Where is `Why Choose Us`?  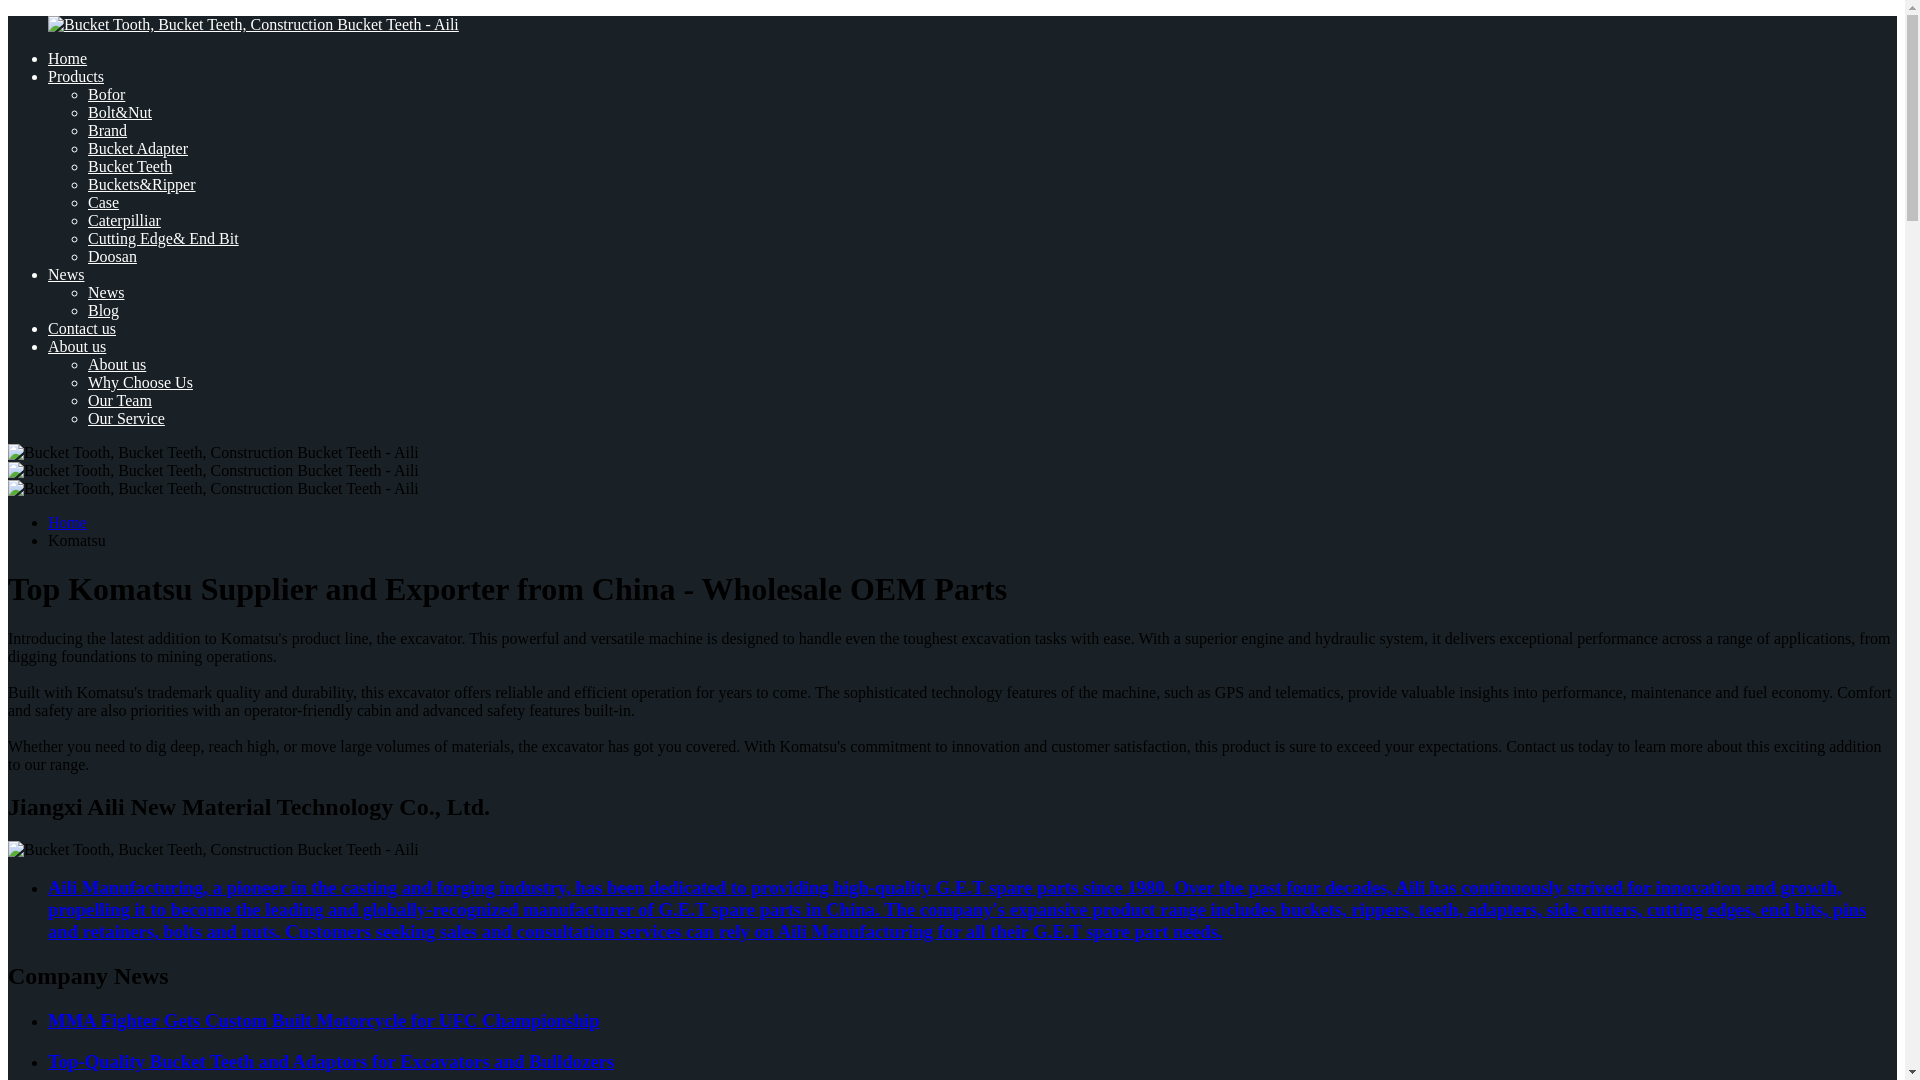 Why Choose Us is located at coordinates (140, 382).